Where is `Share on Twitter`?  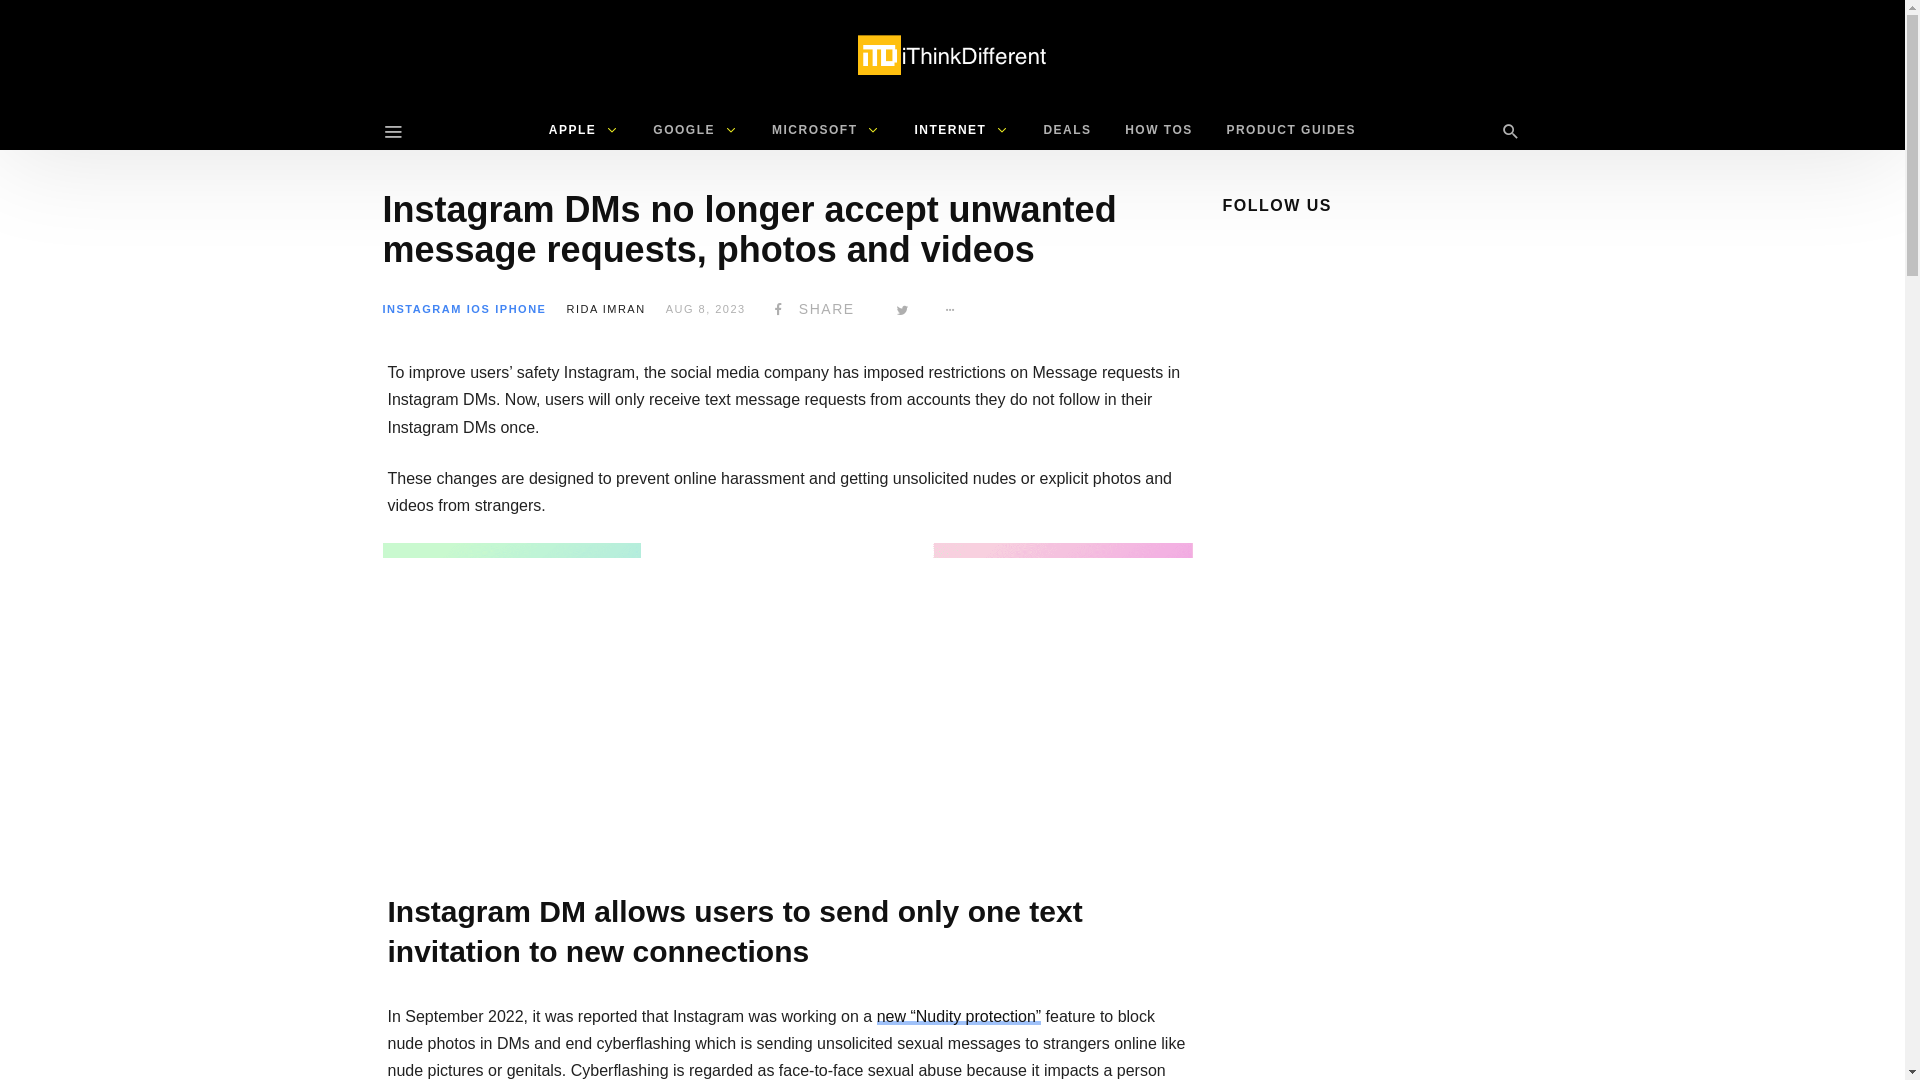
Share on Twitter is located at coordinates (903, 309).